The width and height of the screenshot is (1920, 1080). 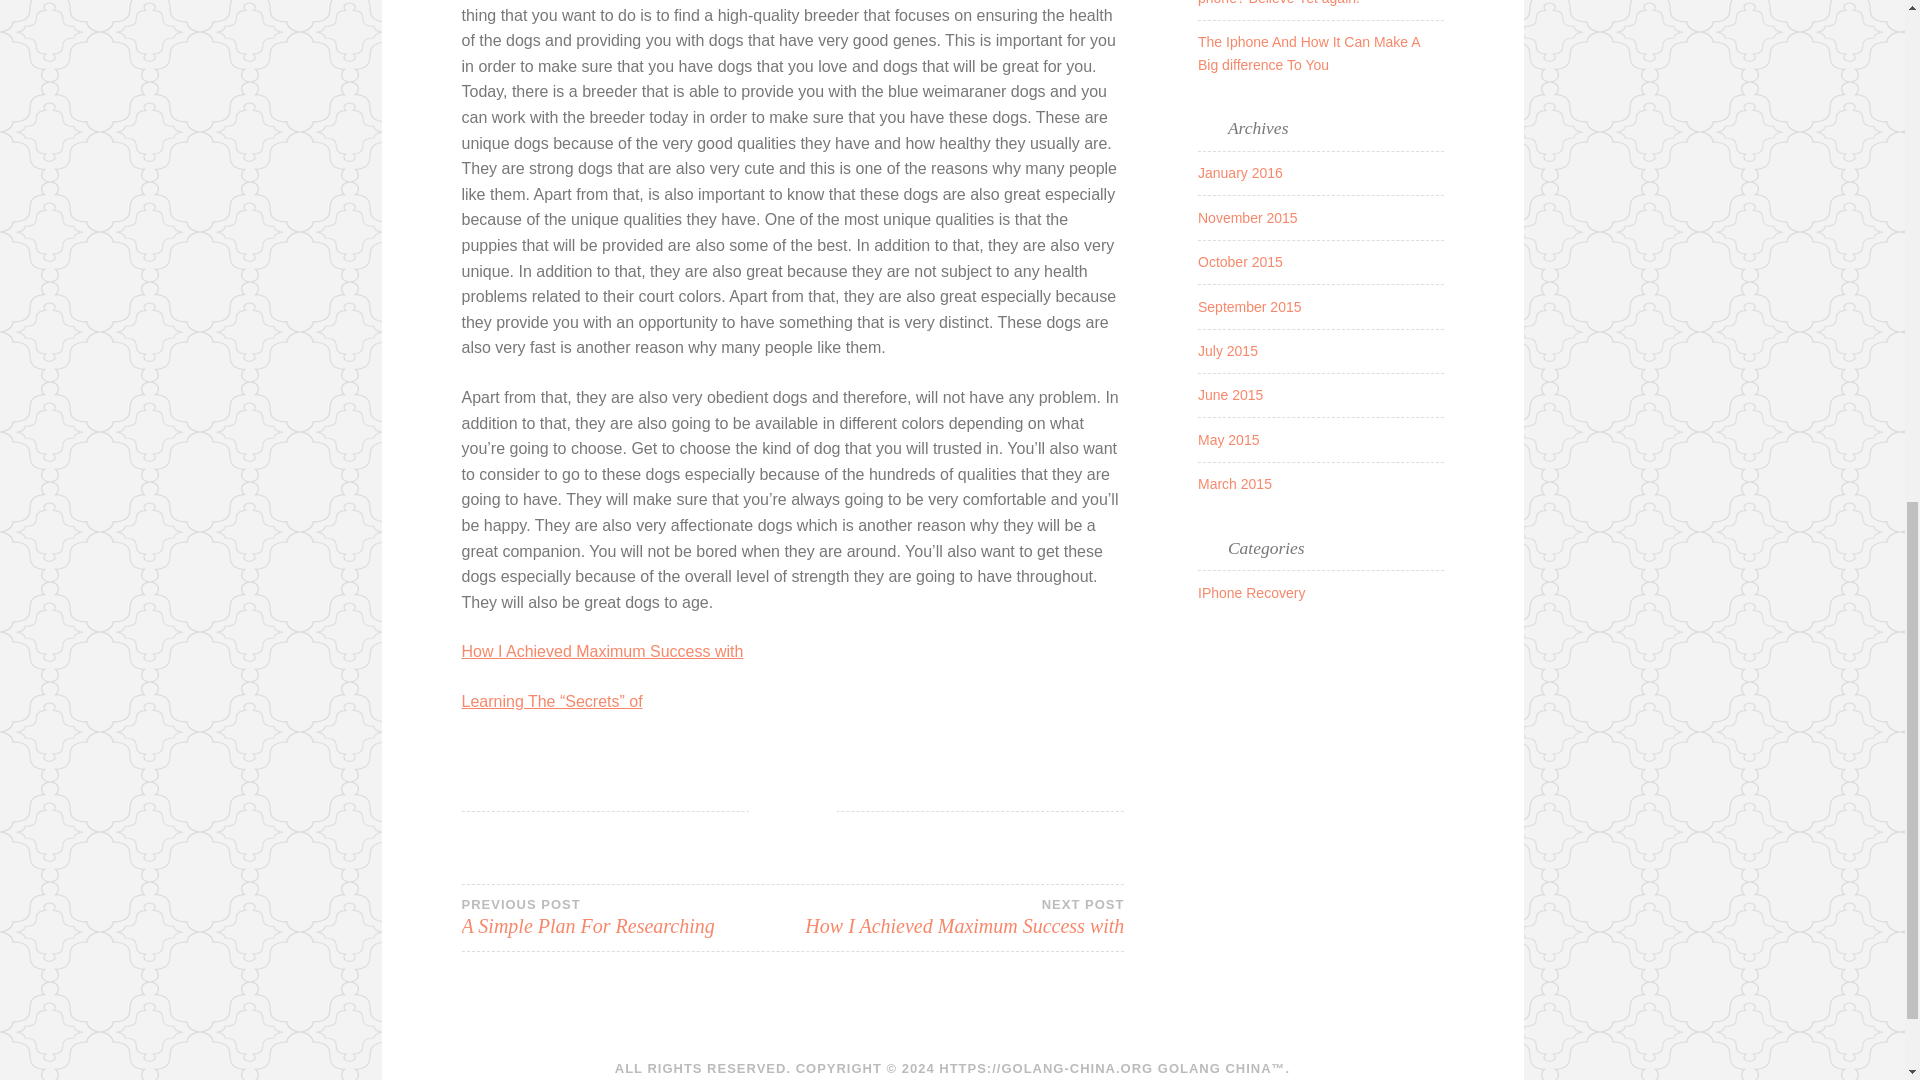 I want to click on July 2015, so click(x=1240, y=173).